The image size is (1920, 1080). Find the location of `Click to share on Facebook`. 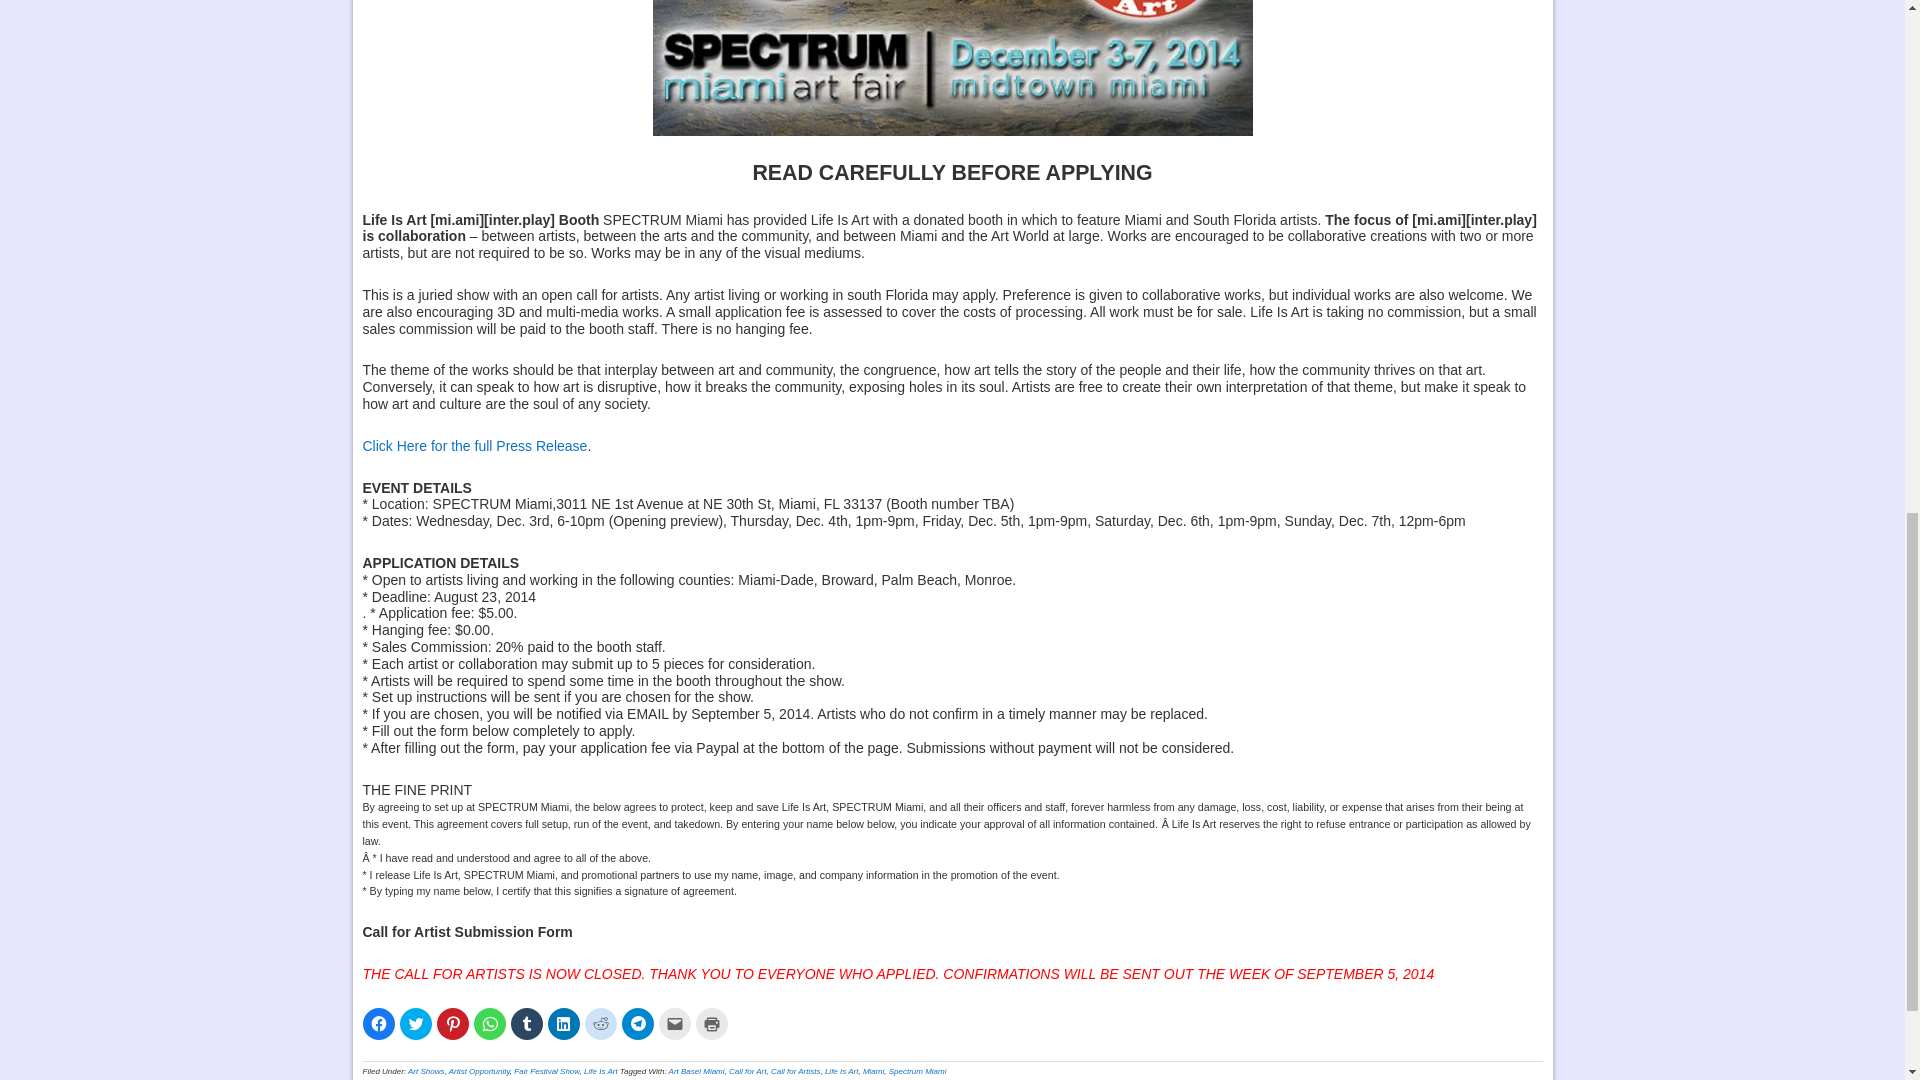

Click to share on Facebook is located at coordinates (378, 1024).